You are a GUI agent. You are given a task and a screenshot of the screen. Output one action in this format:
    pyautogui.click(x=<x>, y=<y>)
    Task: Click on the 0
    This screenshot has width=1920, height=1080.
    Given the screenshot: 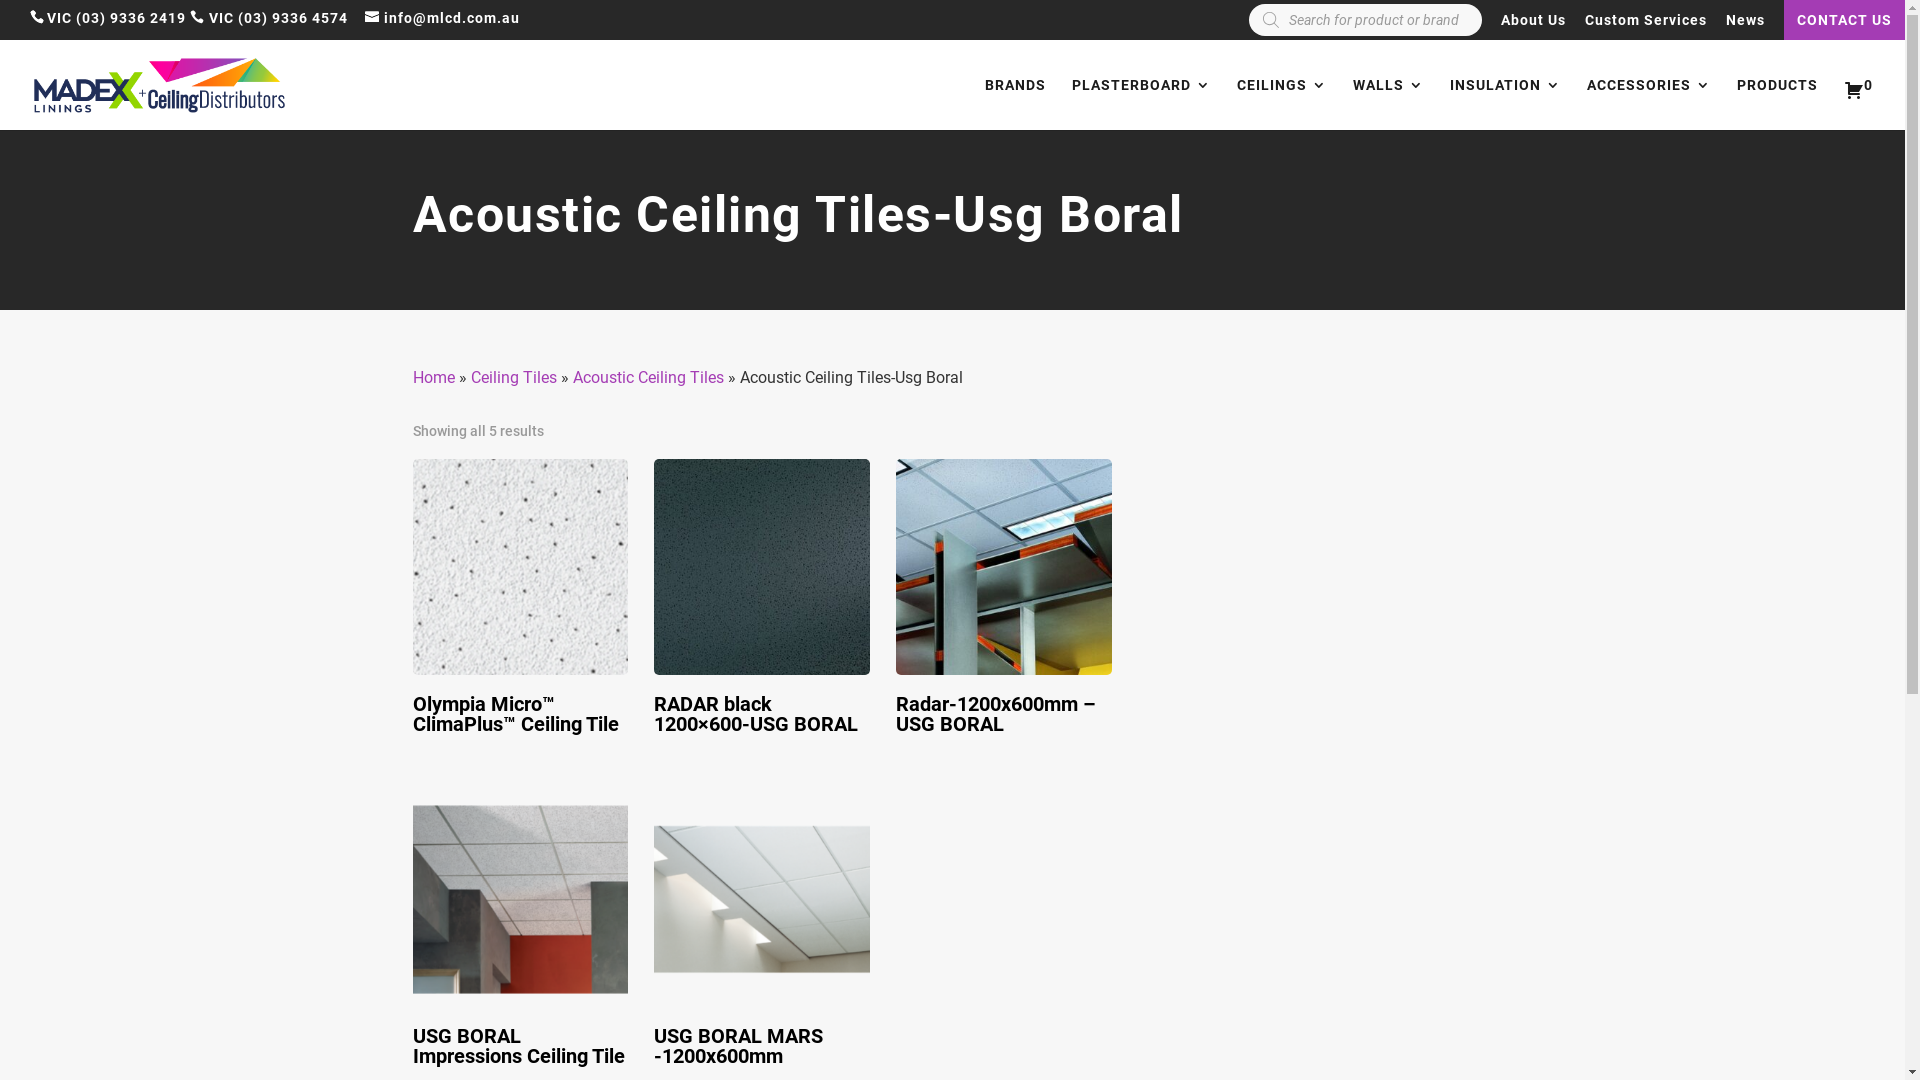 What is the action you would take?
    pyautogui.click(x=1858, y=104)
    